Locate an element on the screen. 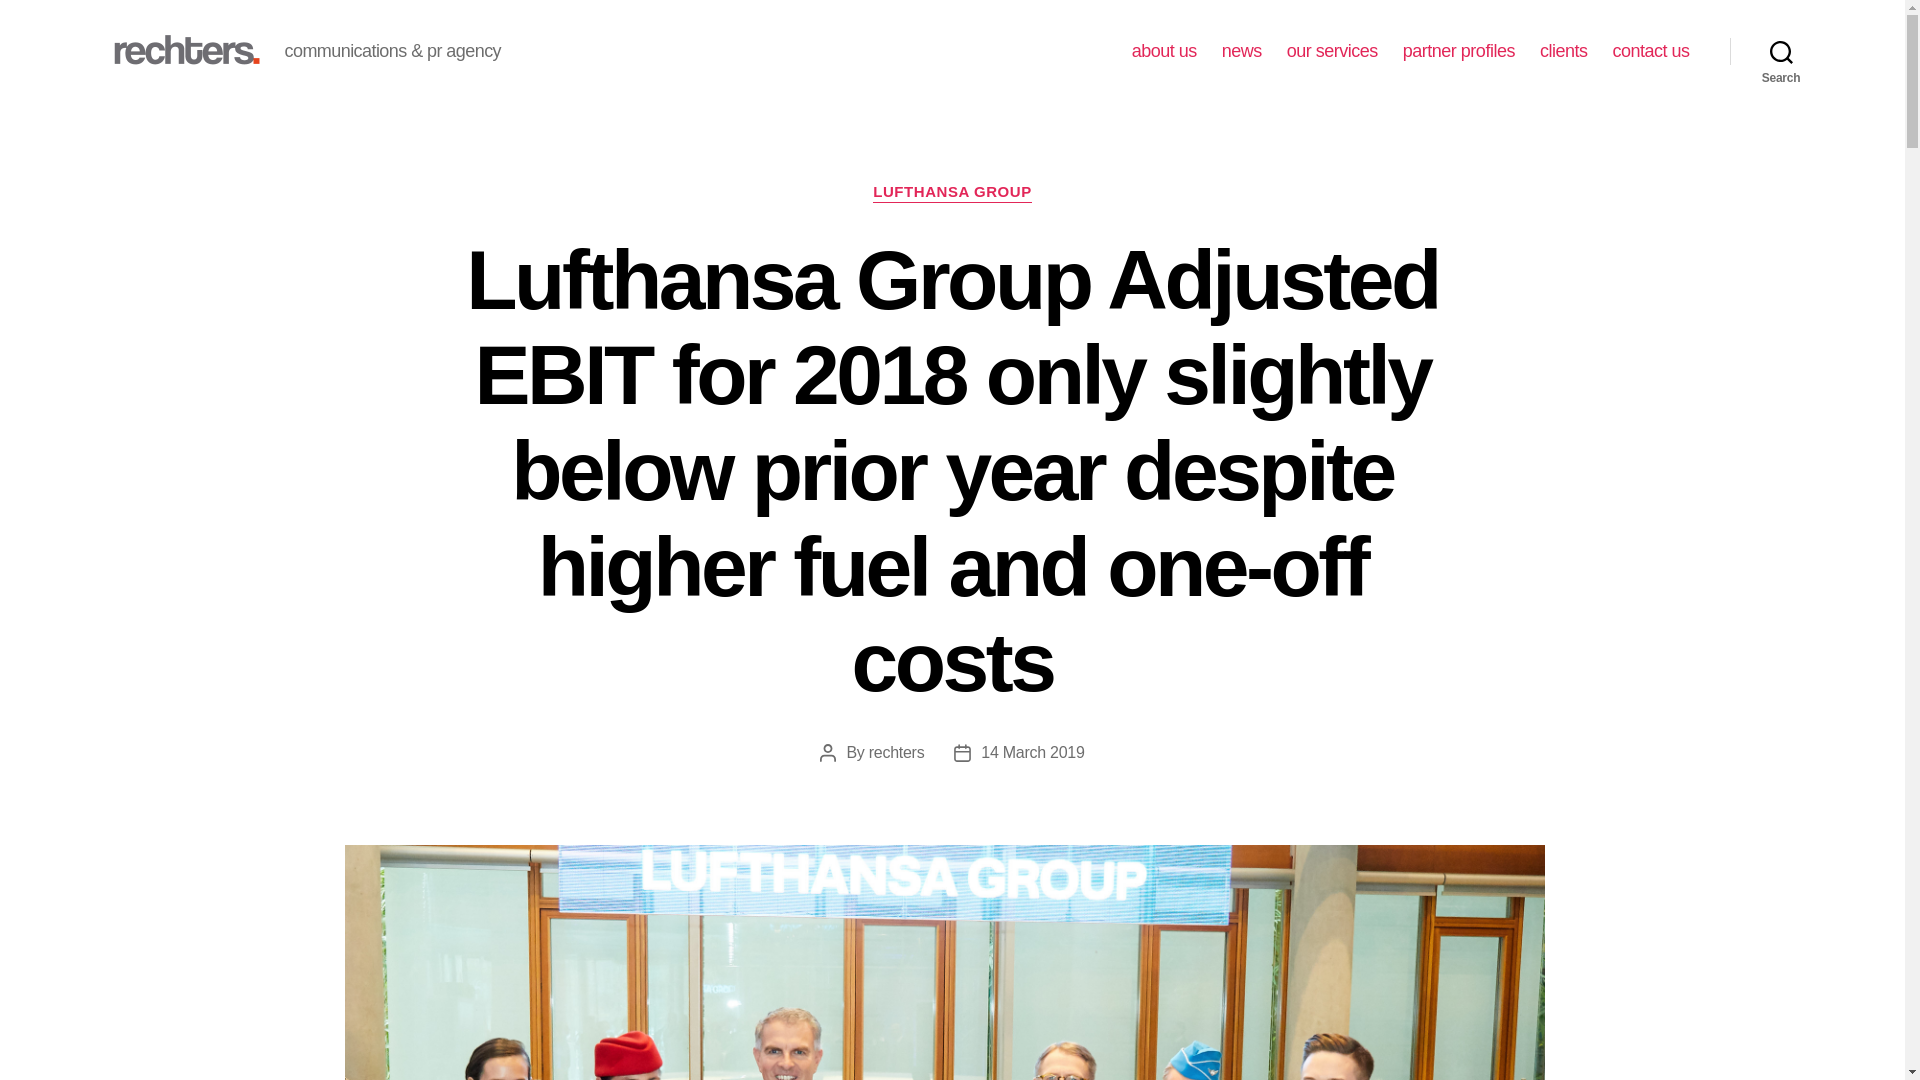 Image resolution: width=1920 pixels, height=1080 pixels. LUFTHANSA GROUP is located at coordinates (952, 192).